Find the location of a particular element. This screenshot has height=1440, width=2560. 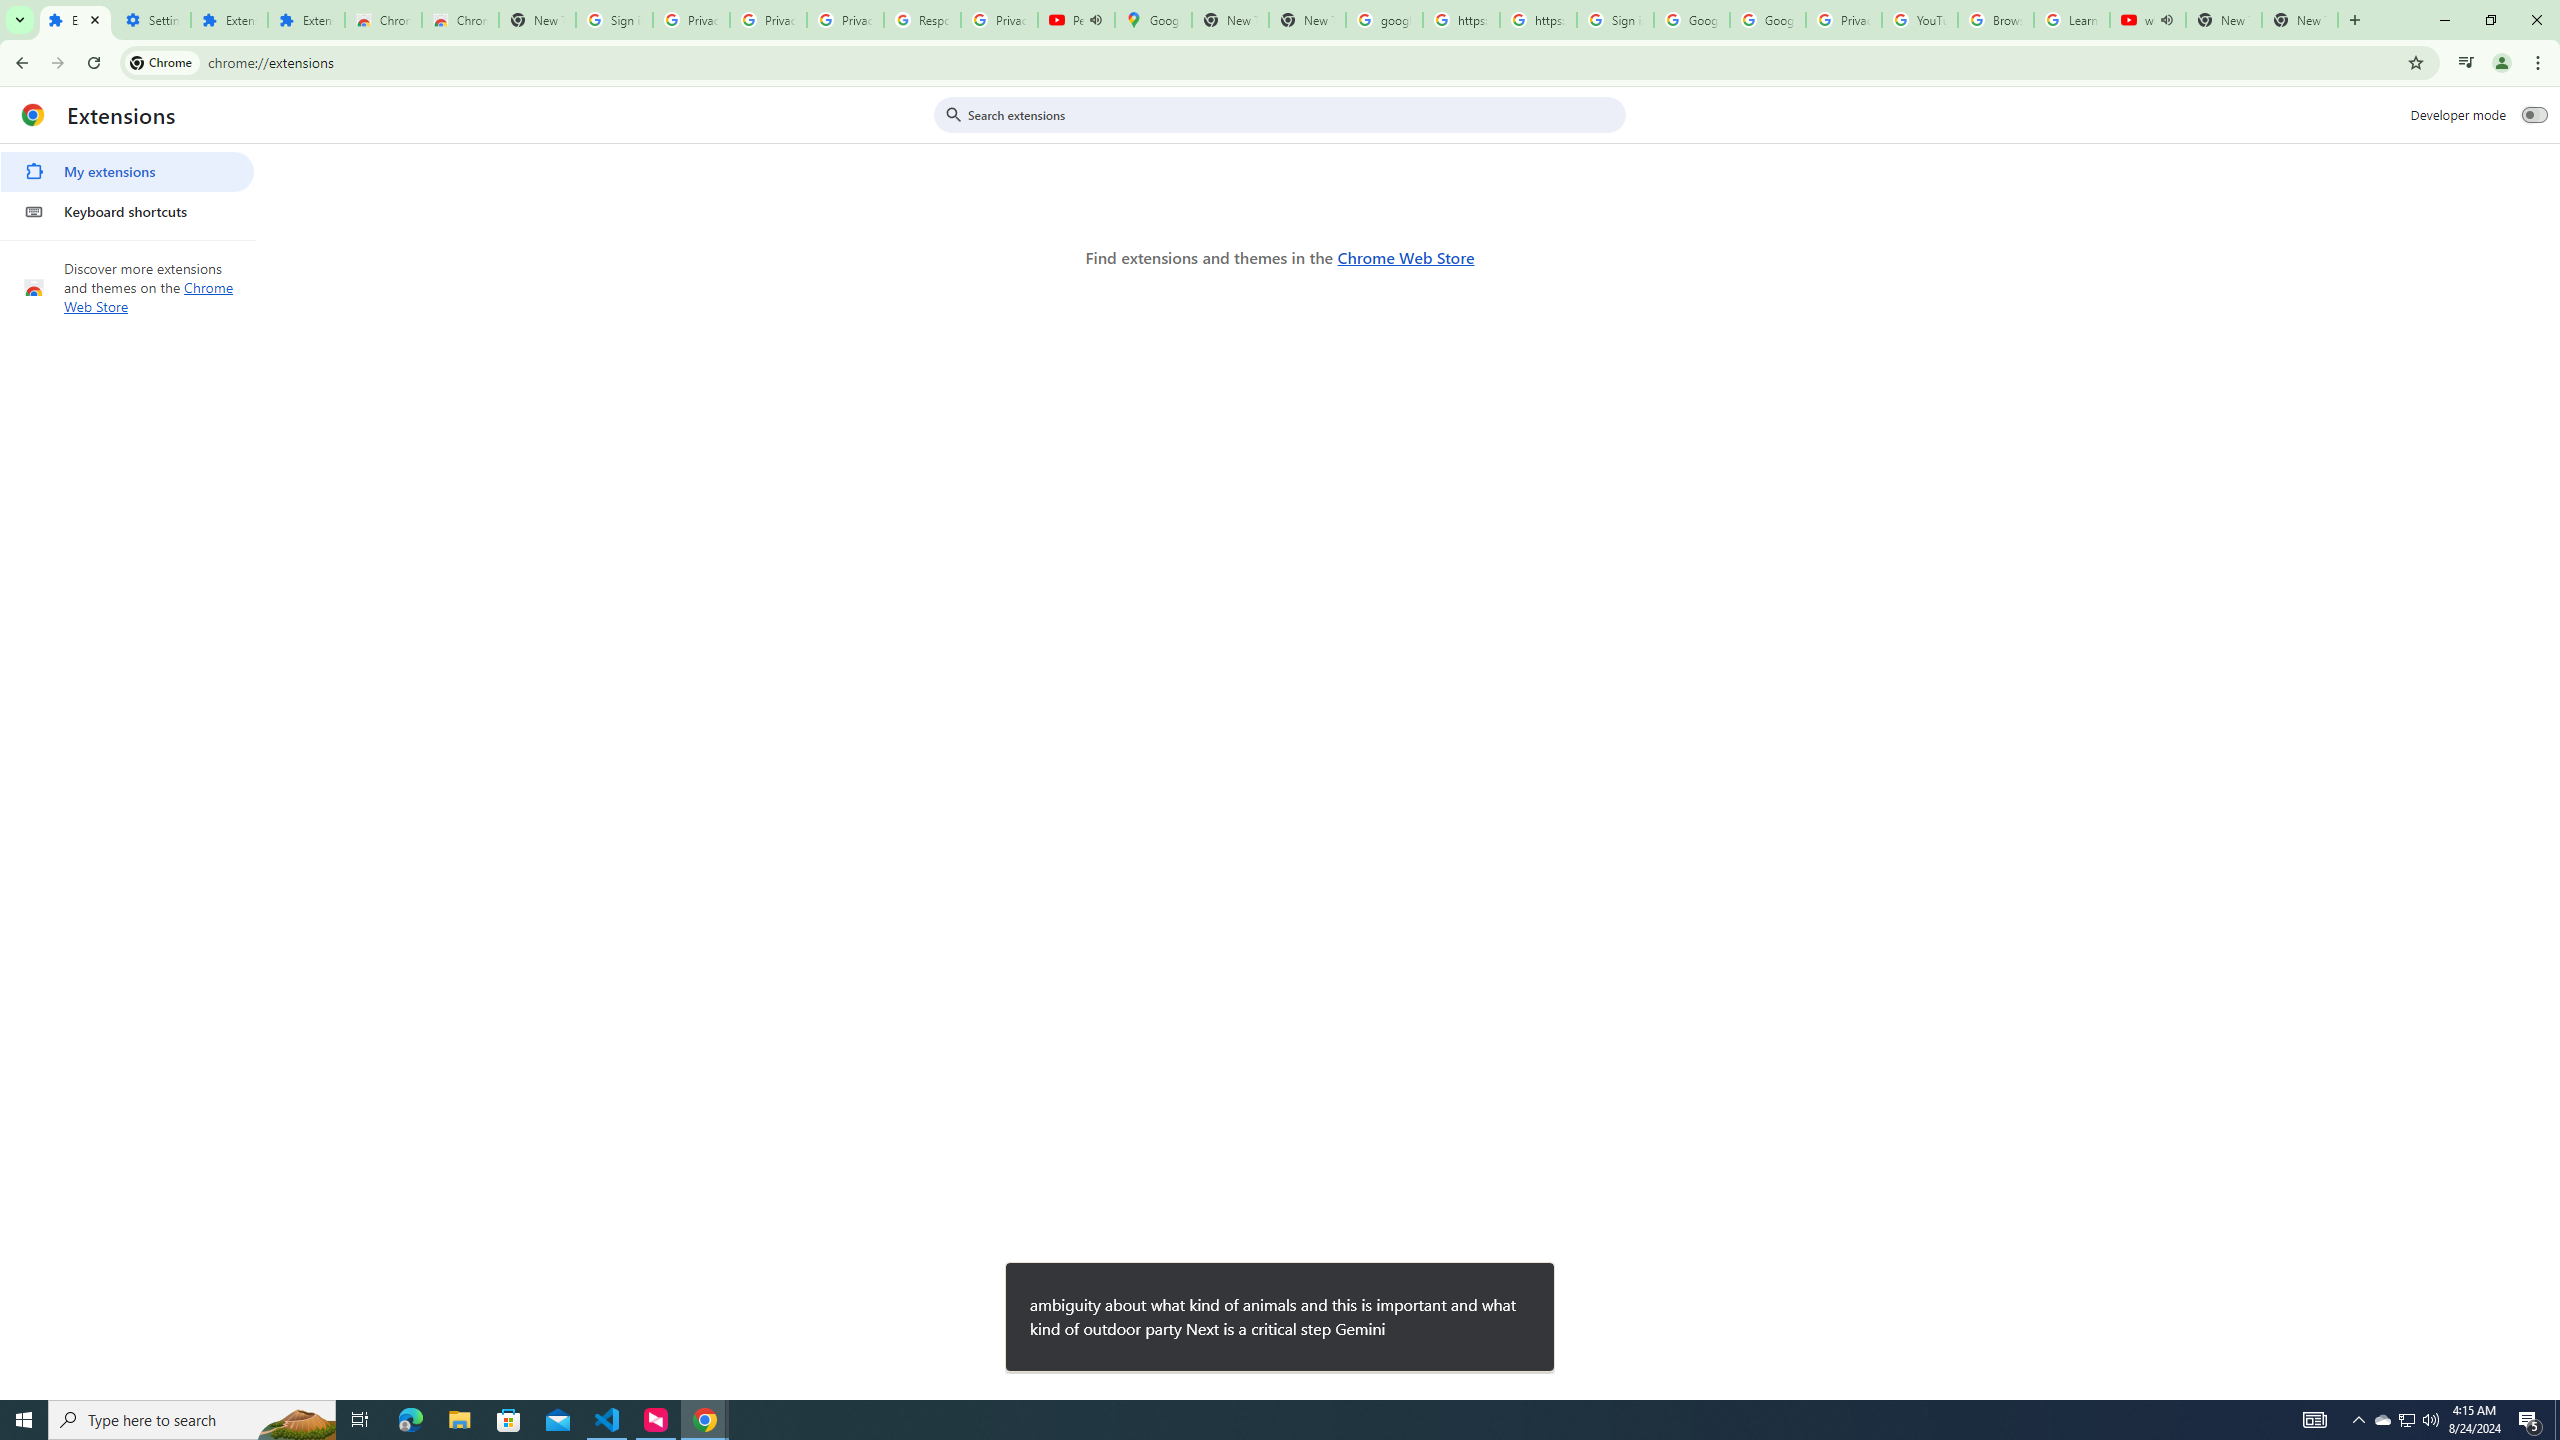

Developer mode is located at coordinates (2535, 114).